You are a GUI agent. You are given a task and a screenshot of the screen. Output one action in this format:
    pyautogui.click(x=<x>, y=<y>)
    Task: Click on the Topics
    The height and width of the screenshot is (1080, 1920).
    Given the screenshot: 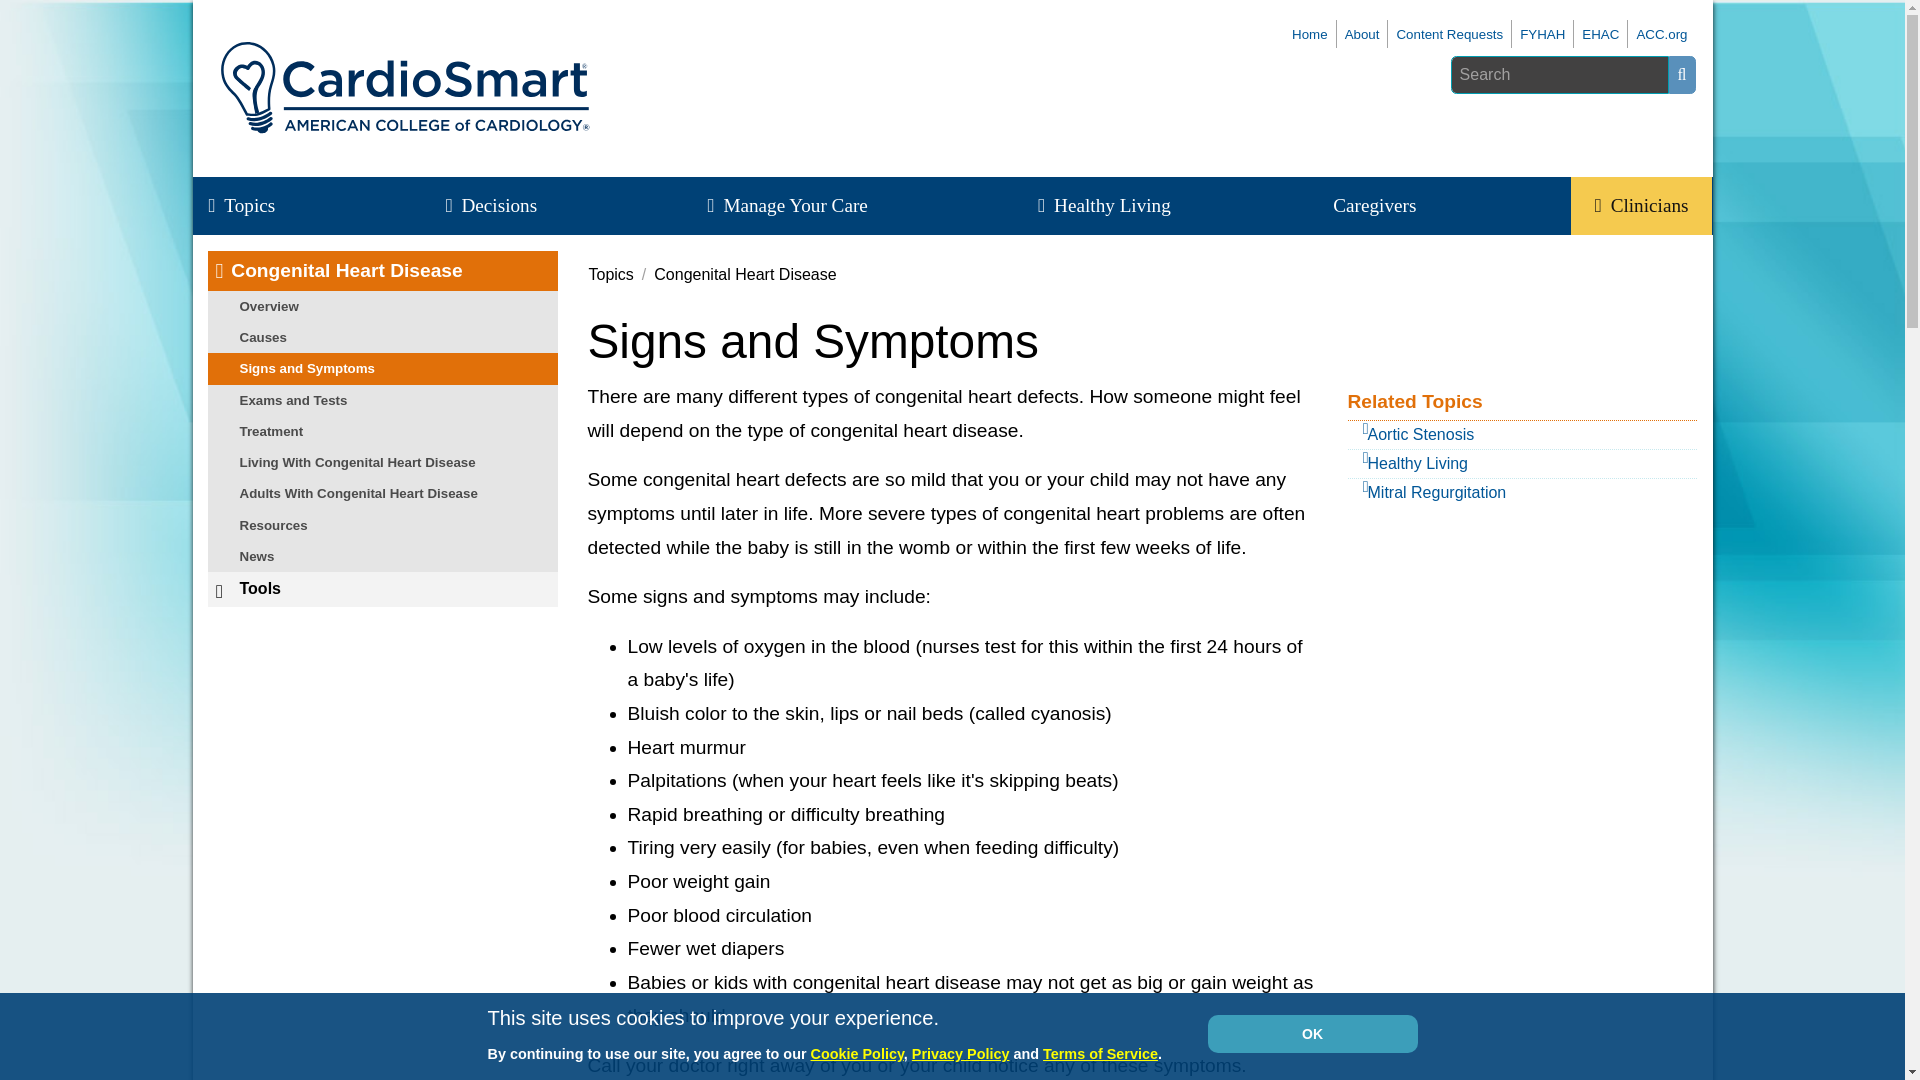 What is the action you would take?
    pyautogui.click(x=253, y=206)
    